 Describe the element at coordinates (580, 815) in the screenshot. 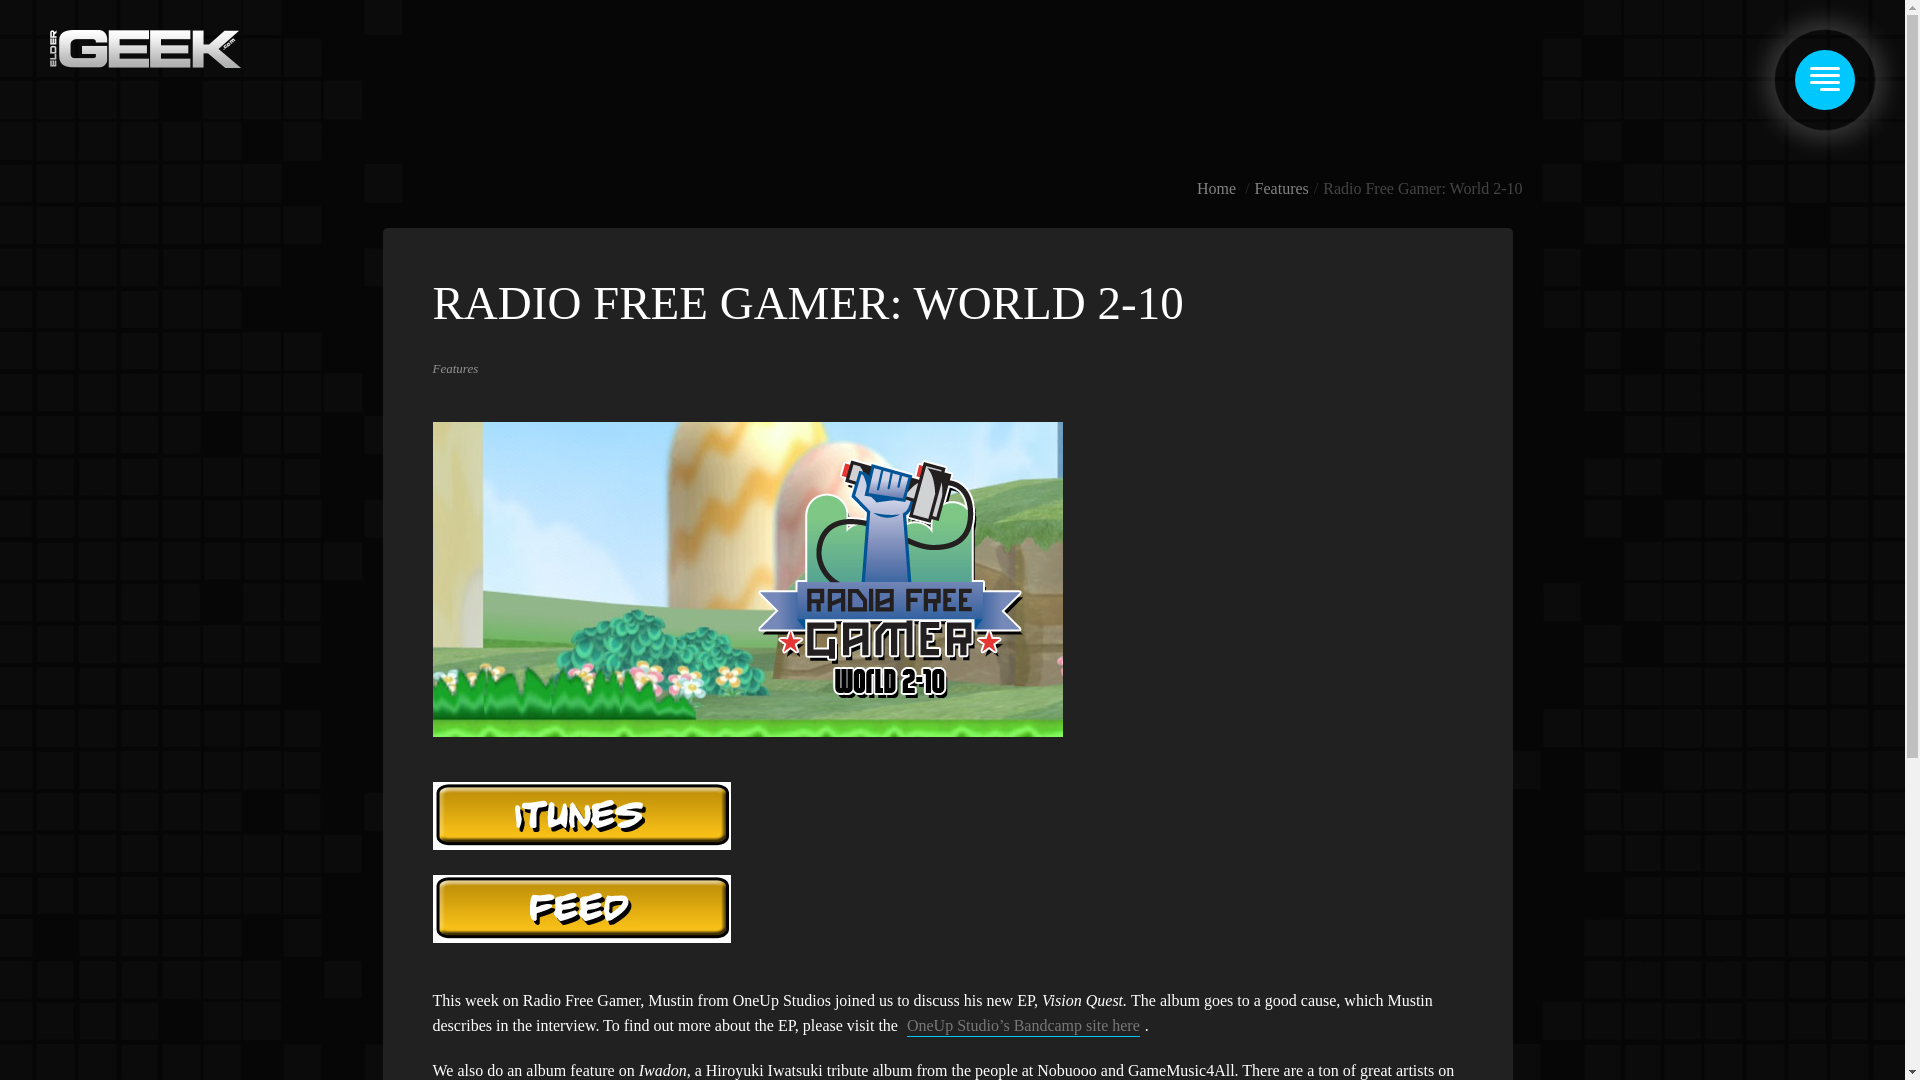

I see `itunes-button` at that location.